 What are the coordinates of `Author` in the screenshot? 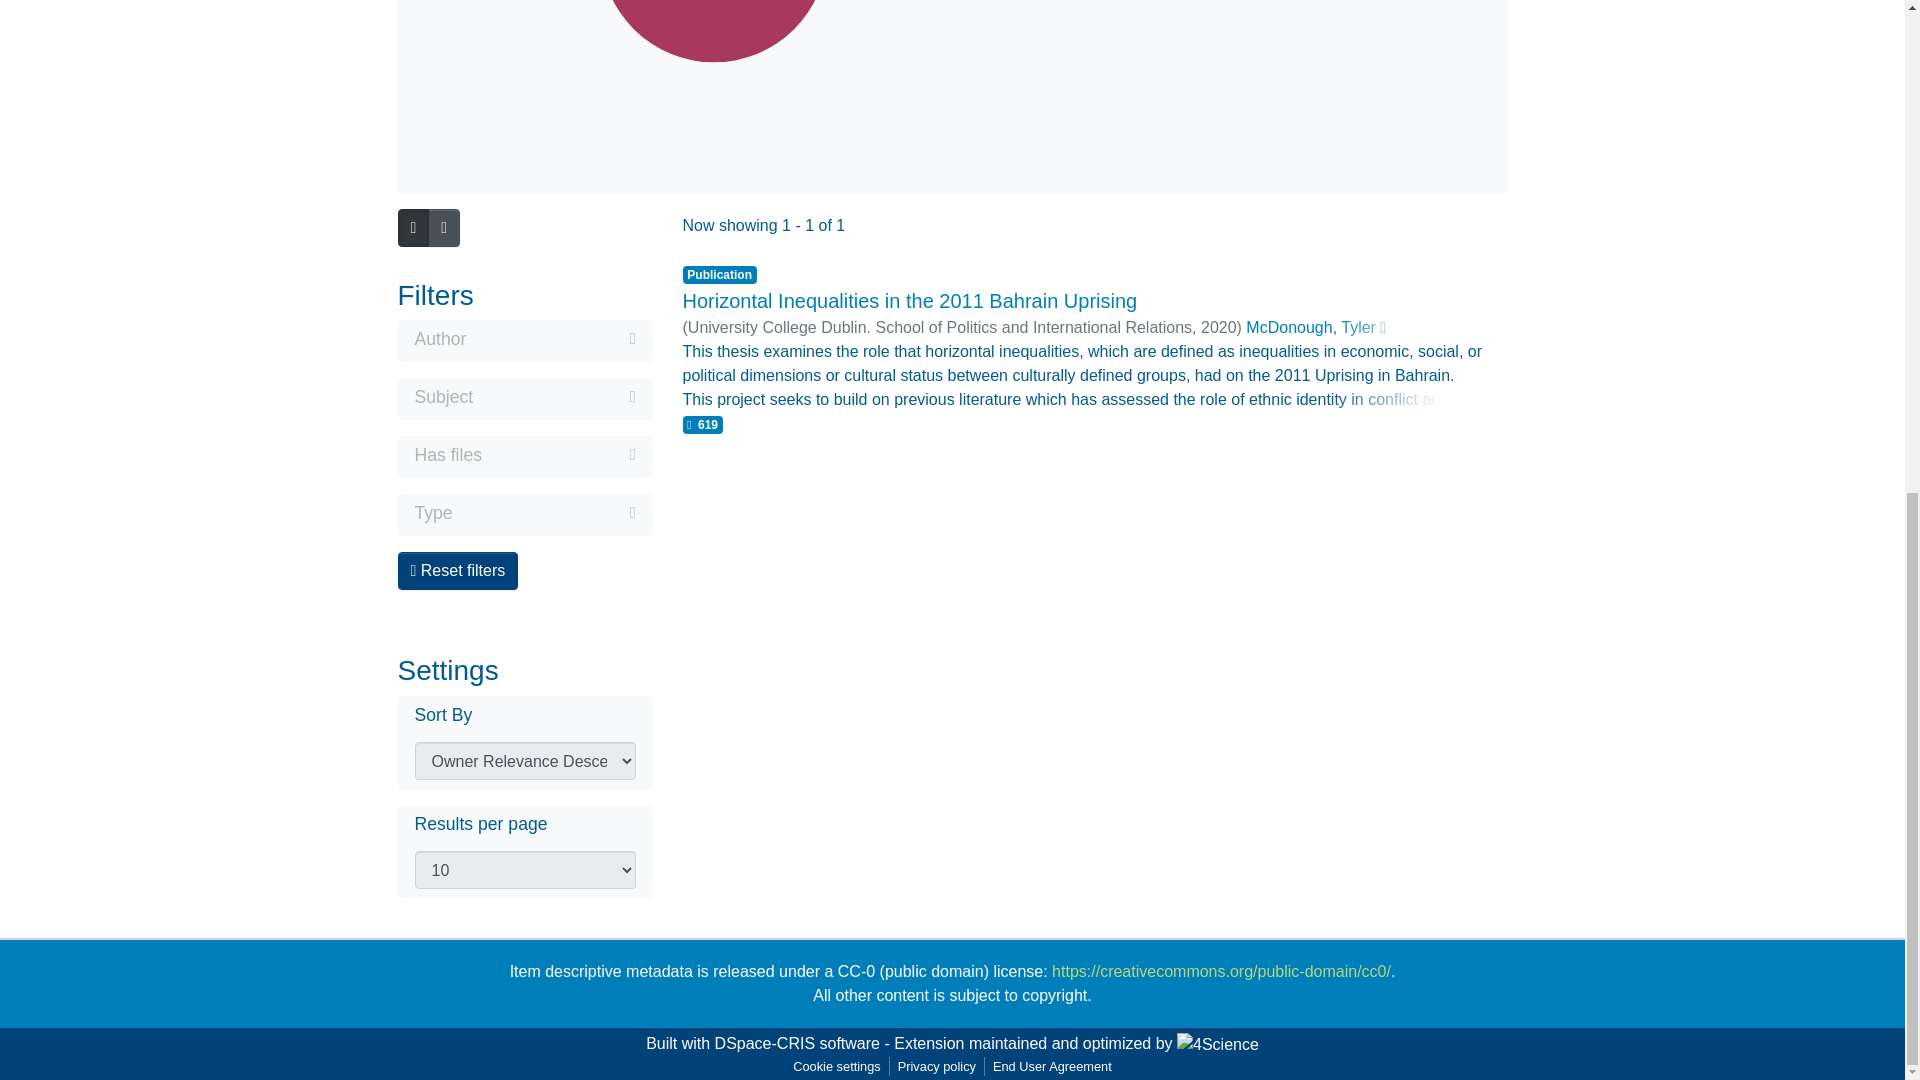 It's located at (524, 341).